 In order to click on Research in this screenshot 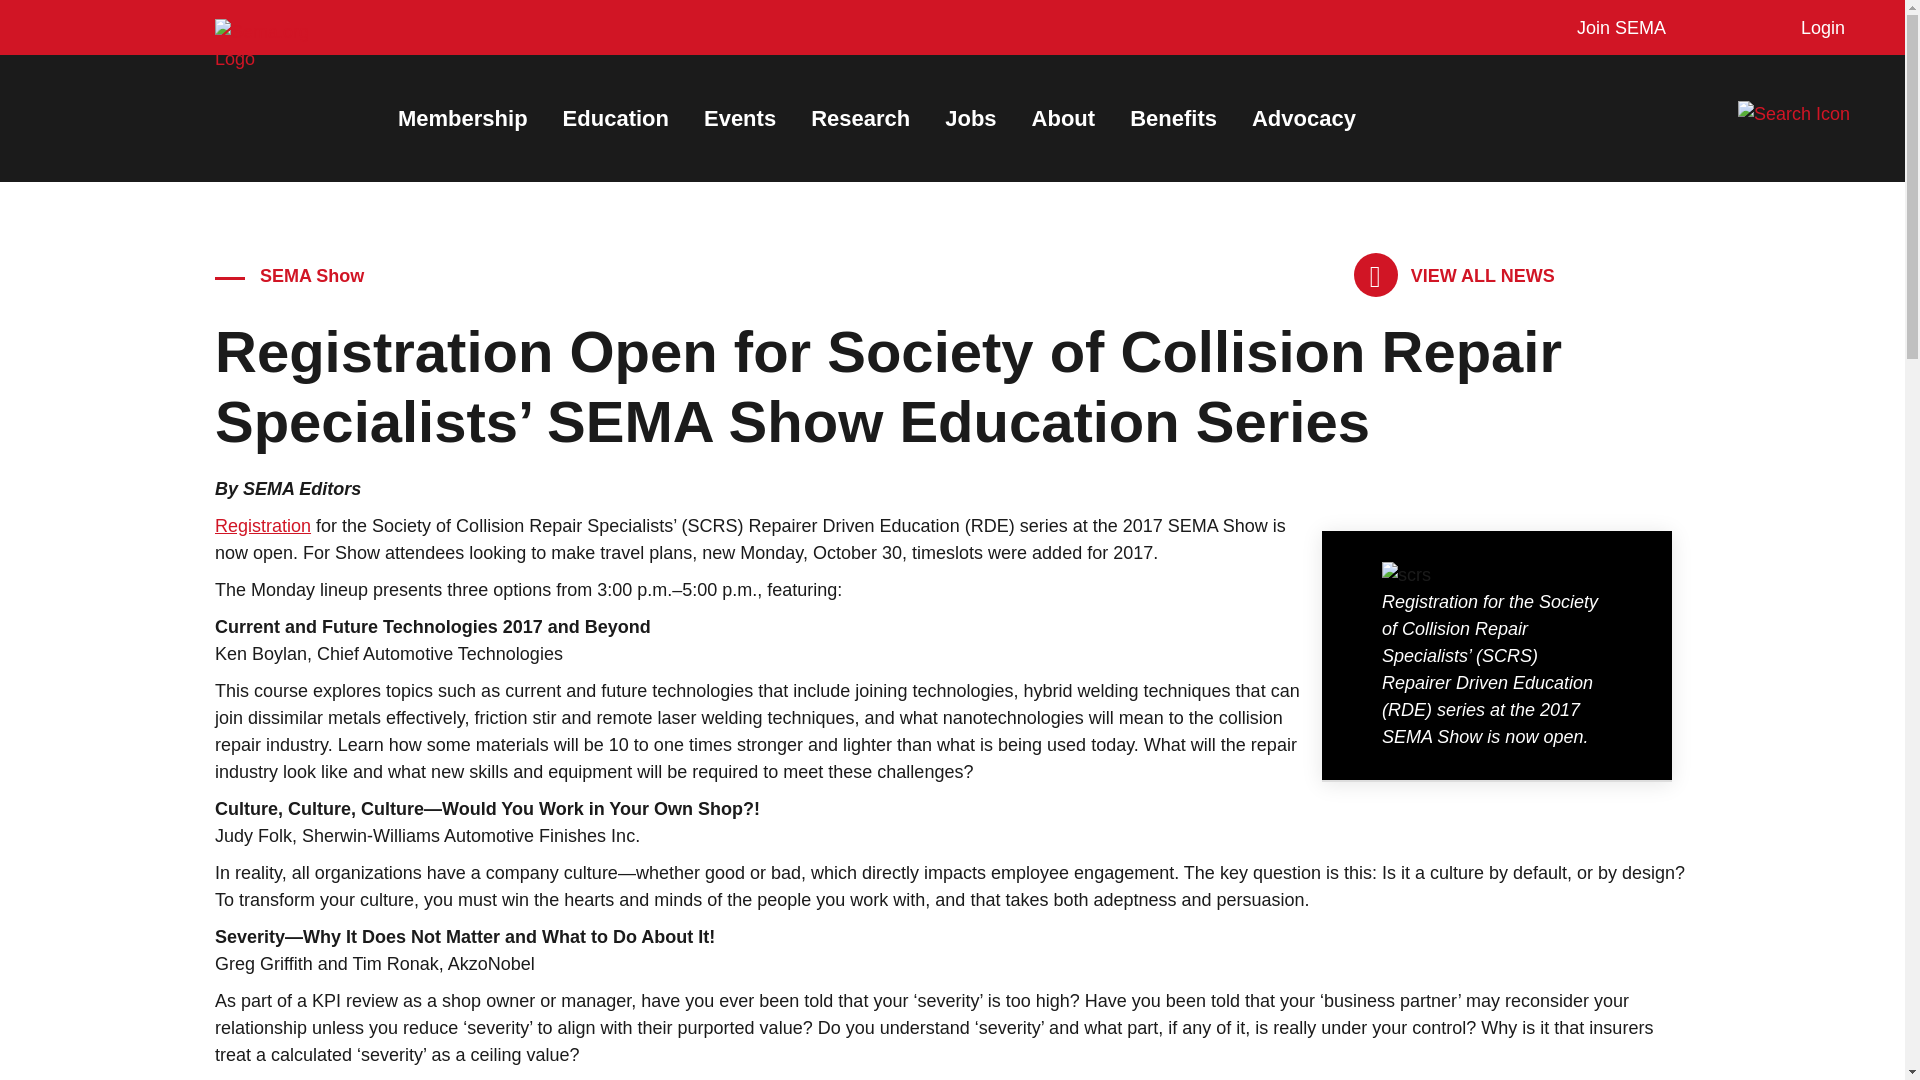, I will do `click(860, 118)`.